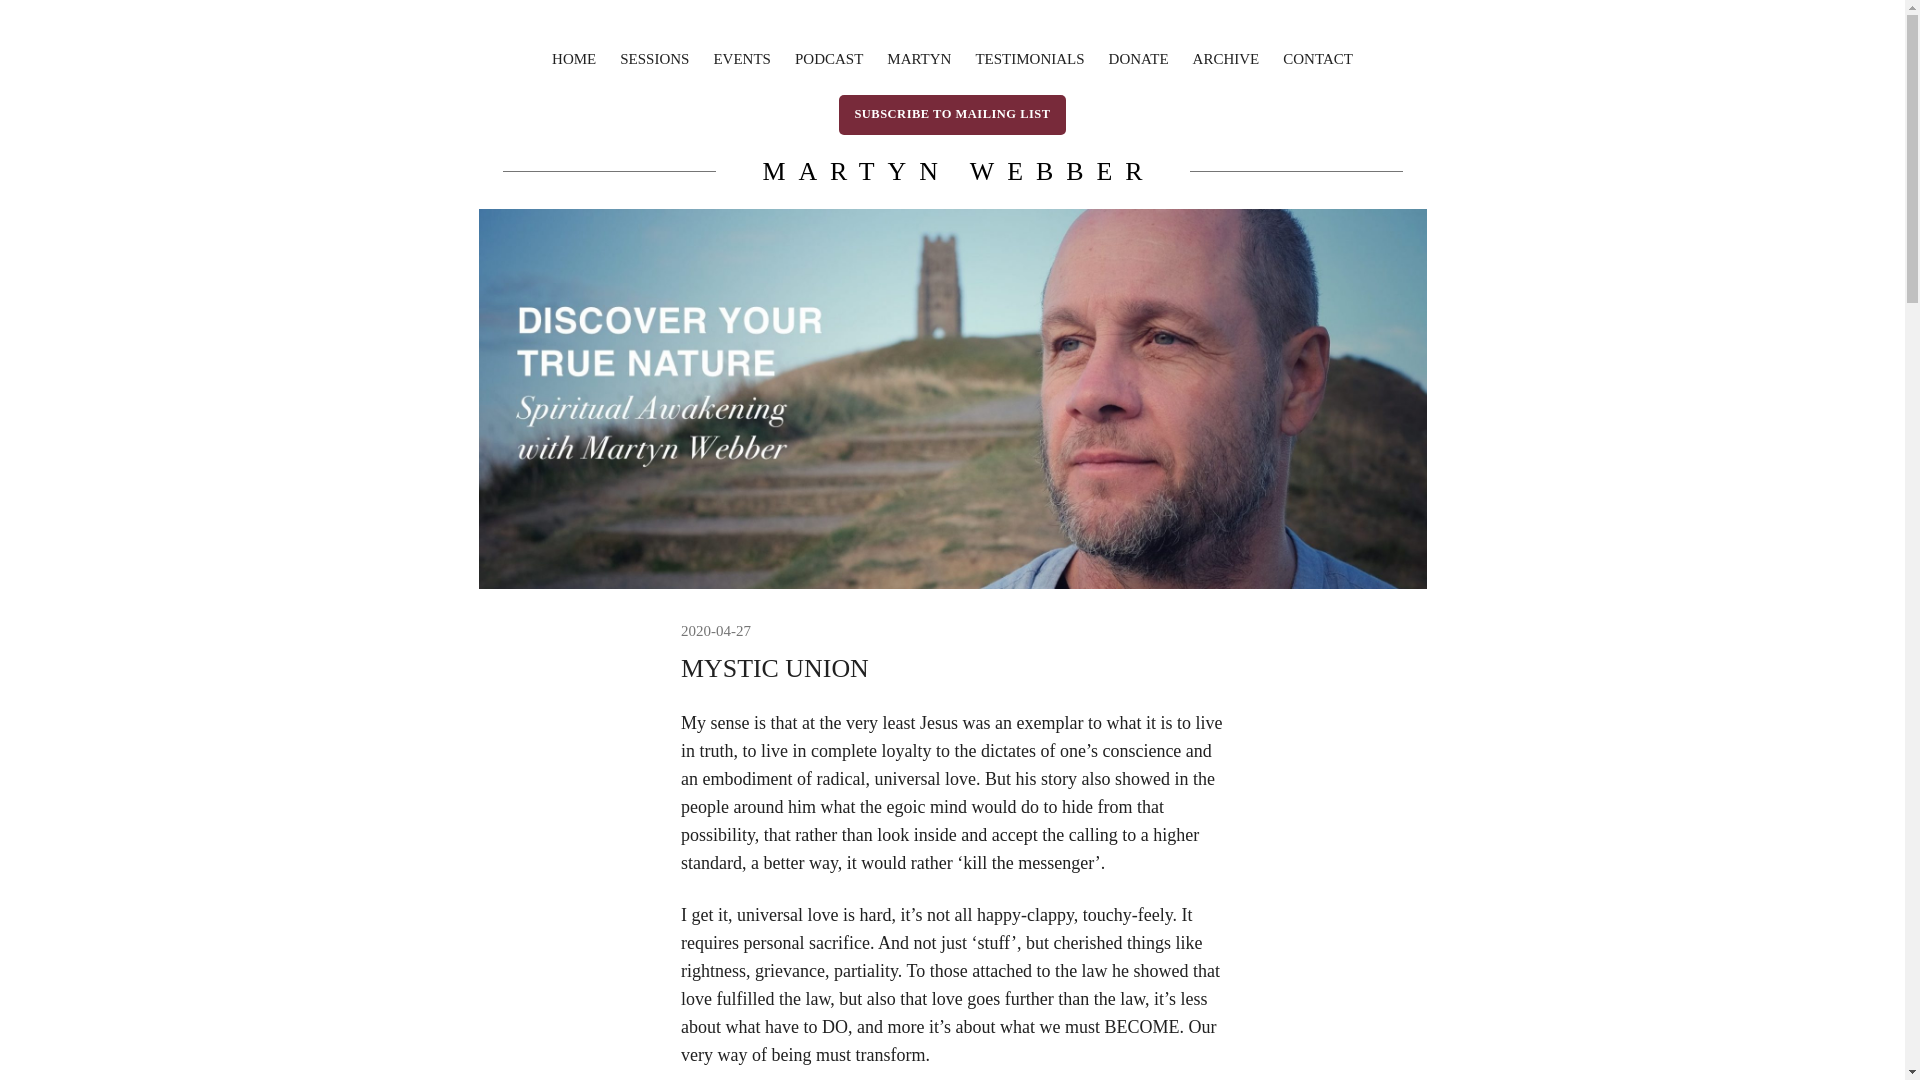  What do you see at coordinates (952, 114) in the screenshot?
I see `SUBSCRIBE TO MAILING LIST` at bounding box center [952, 114].